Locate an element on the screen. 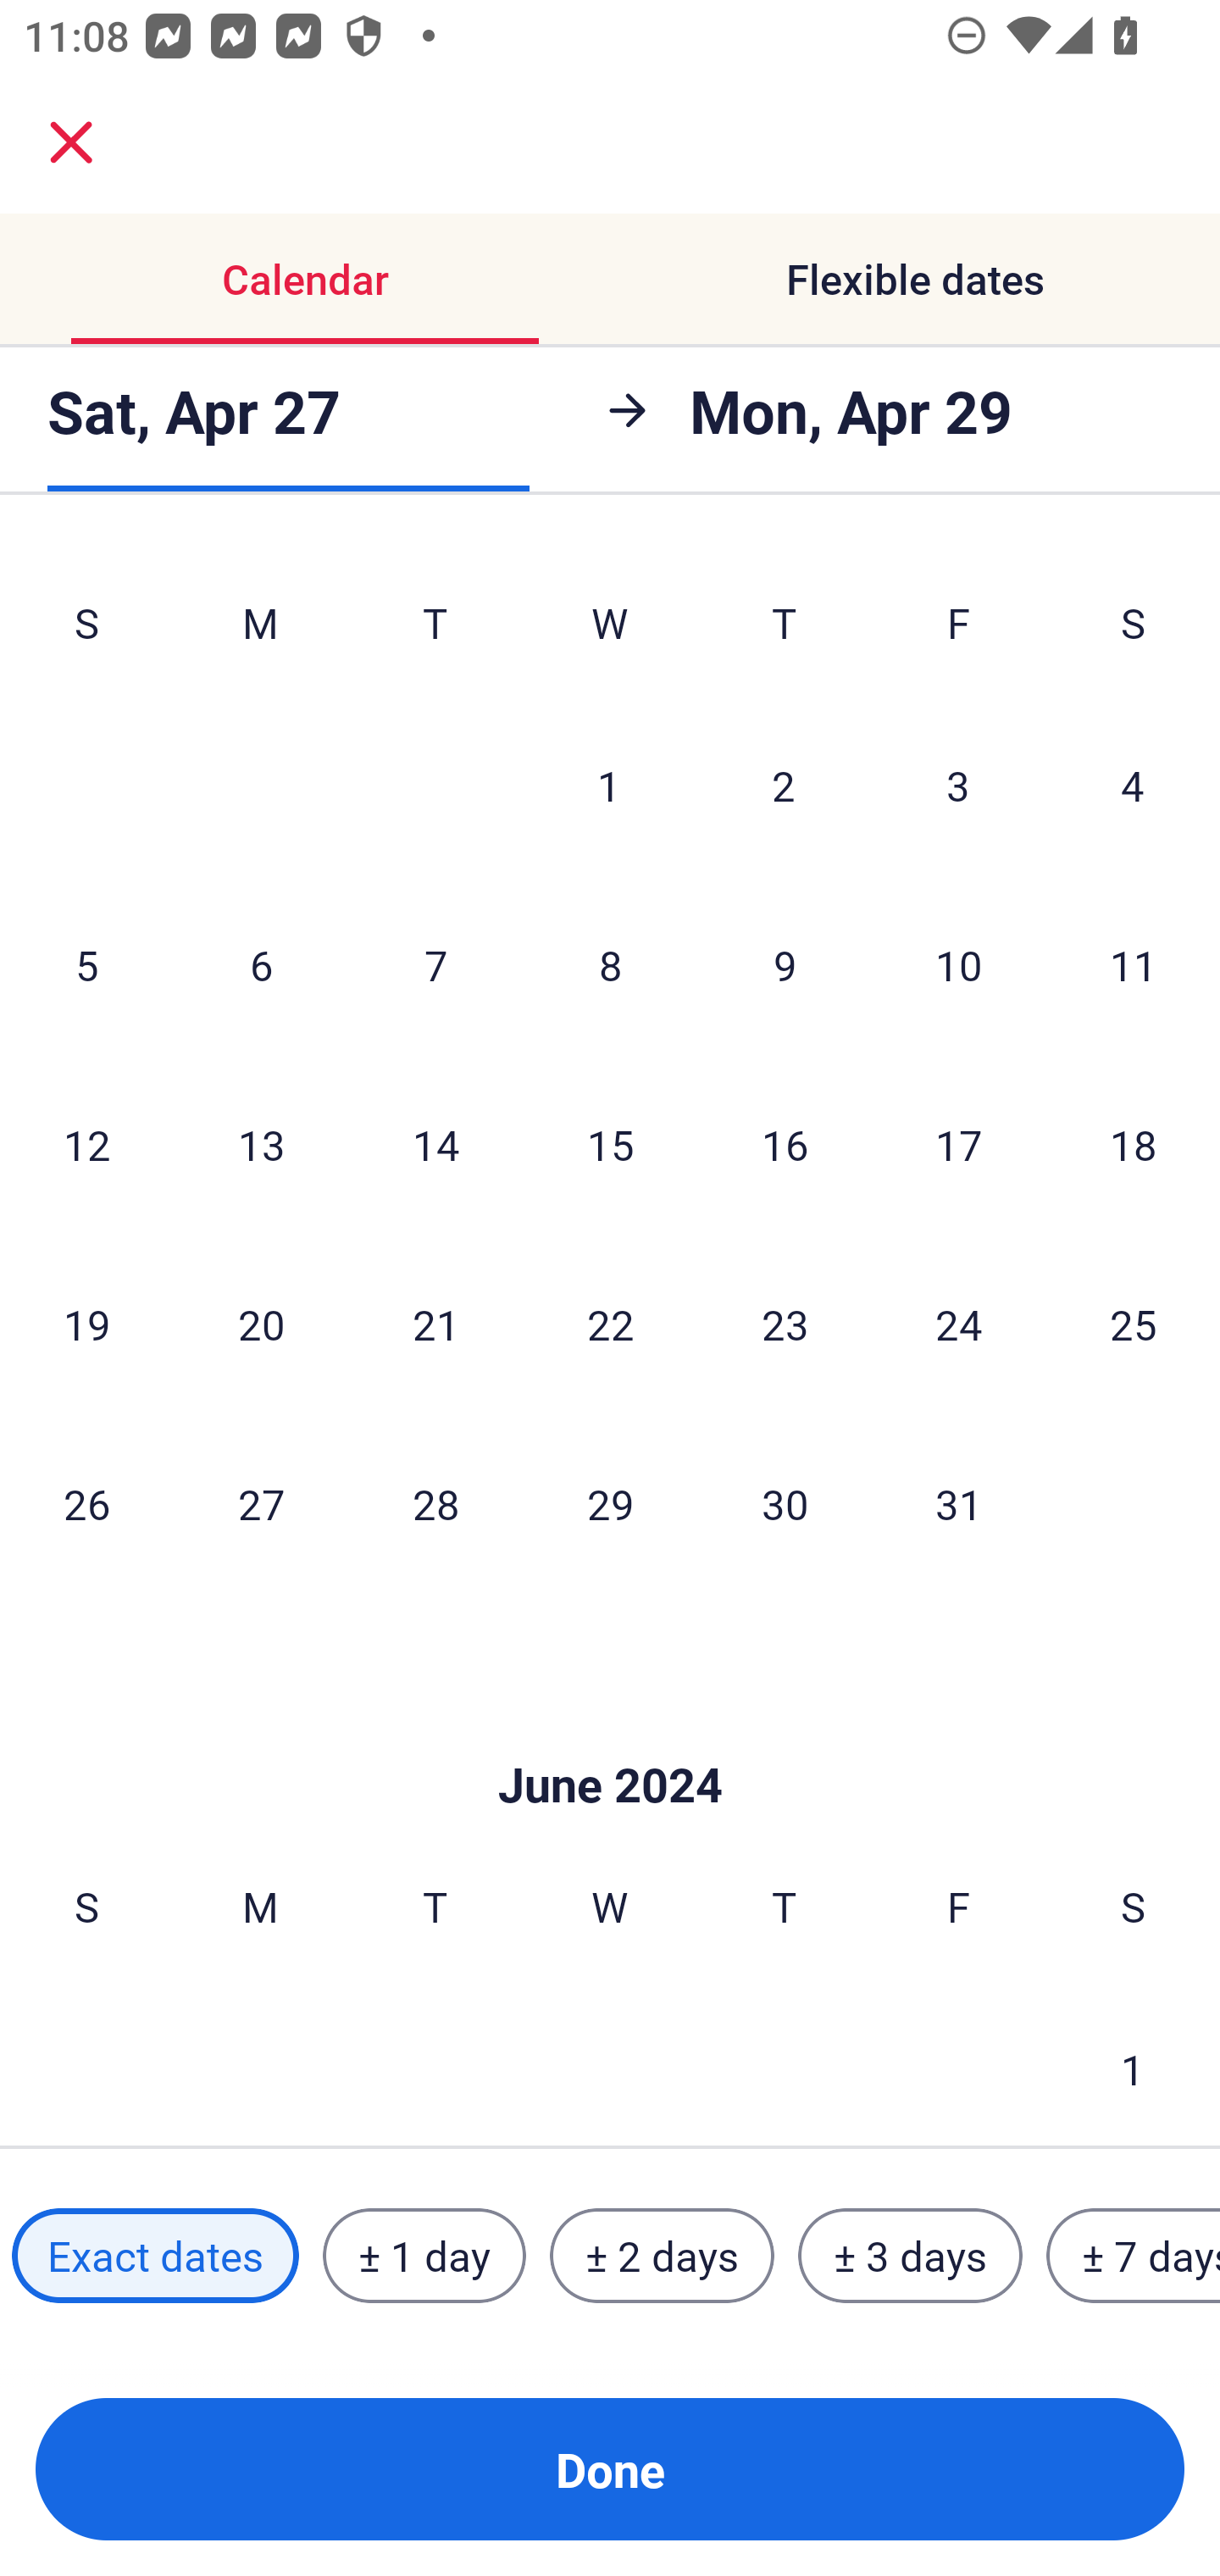 The image size is (1220, 2576). 24 Friday, May 24, 2024 is located at coordinates (959, 1324).